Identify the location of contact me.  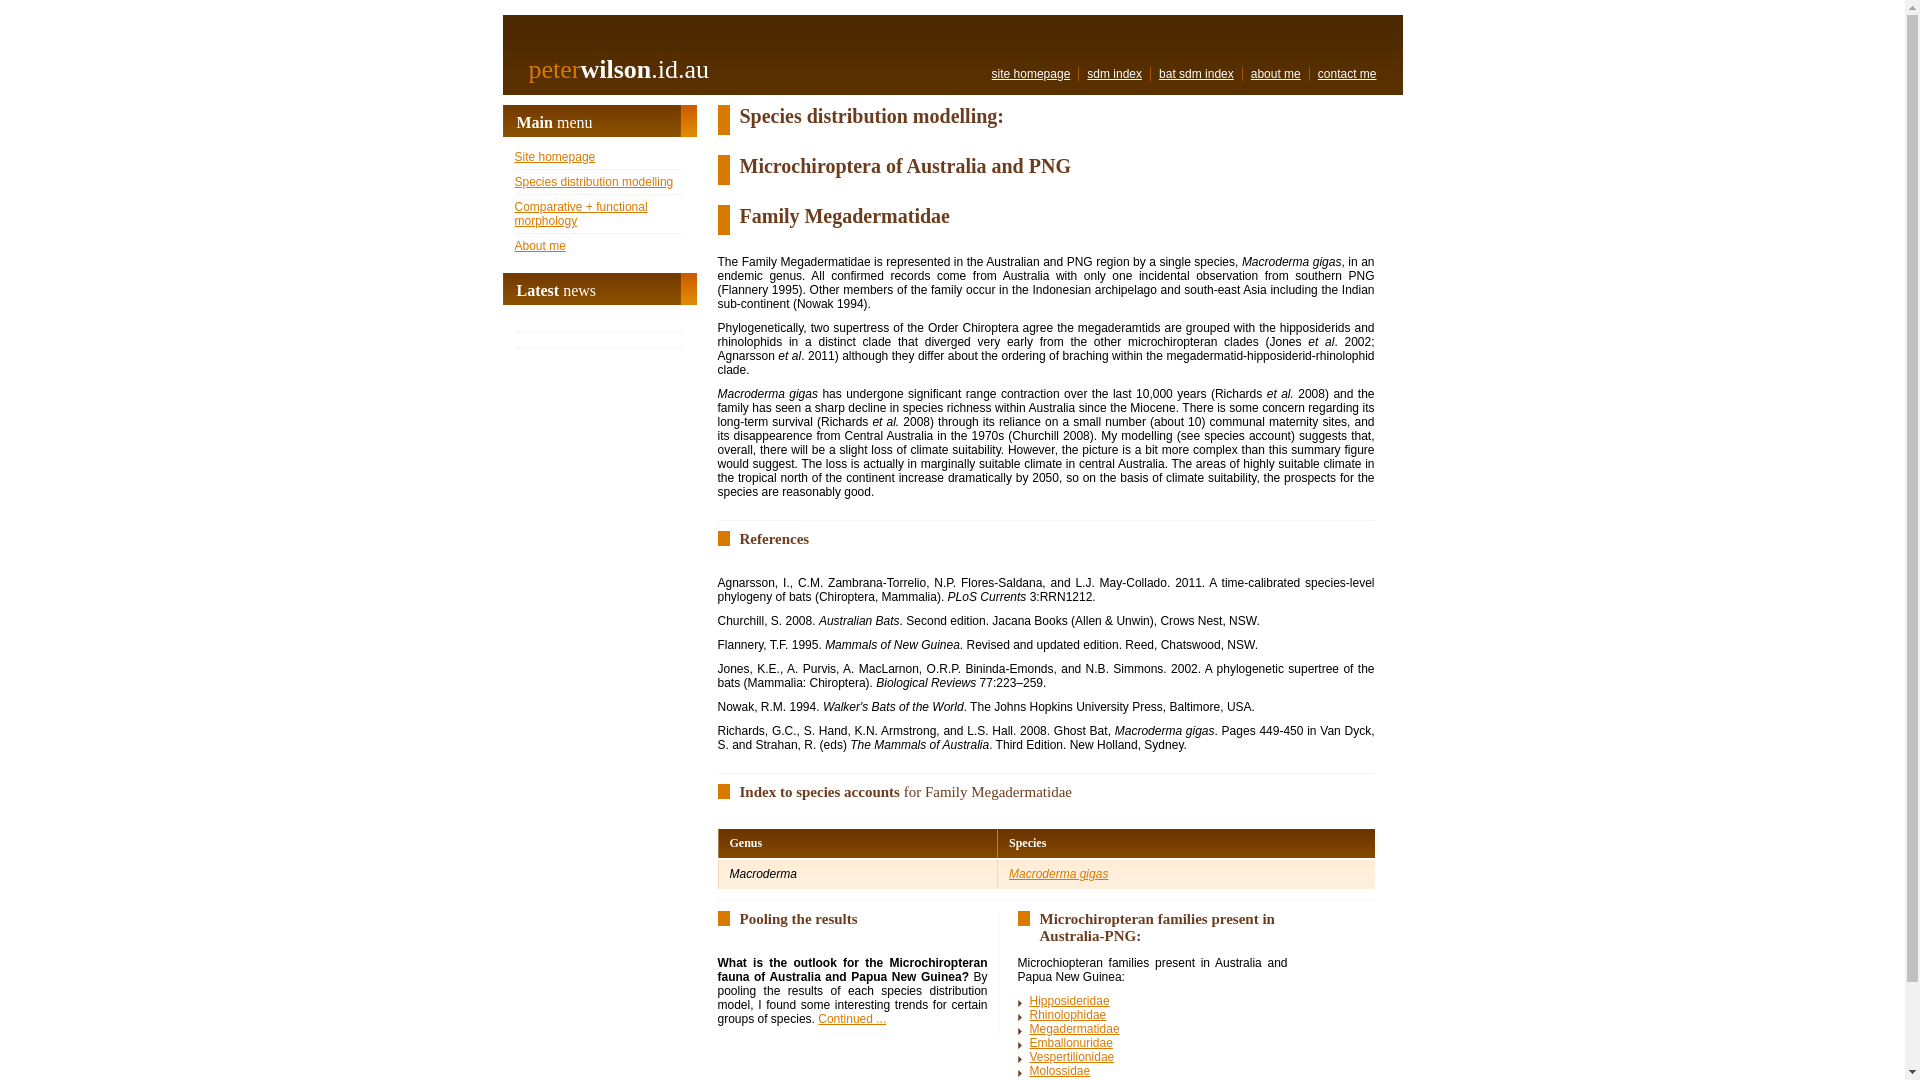
(1348, 74).